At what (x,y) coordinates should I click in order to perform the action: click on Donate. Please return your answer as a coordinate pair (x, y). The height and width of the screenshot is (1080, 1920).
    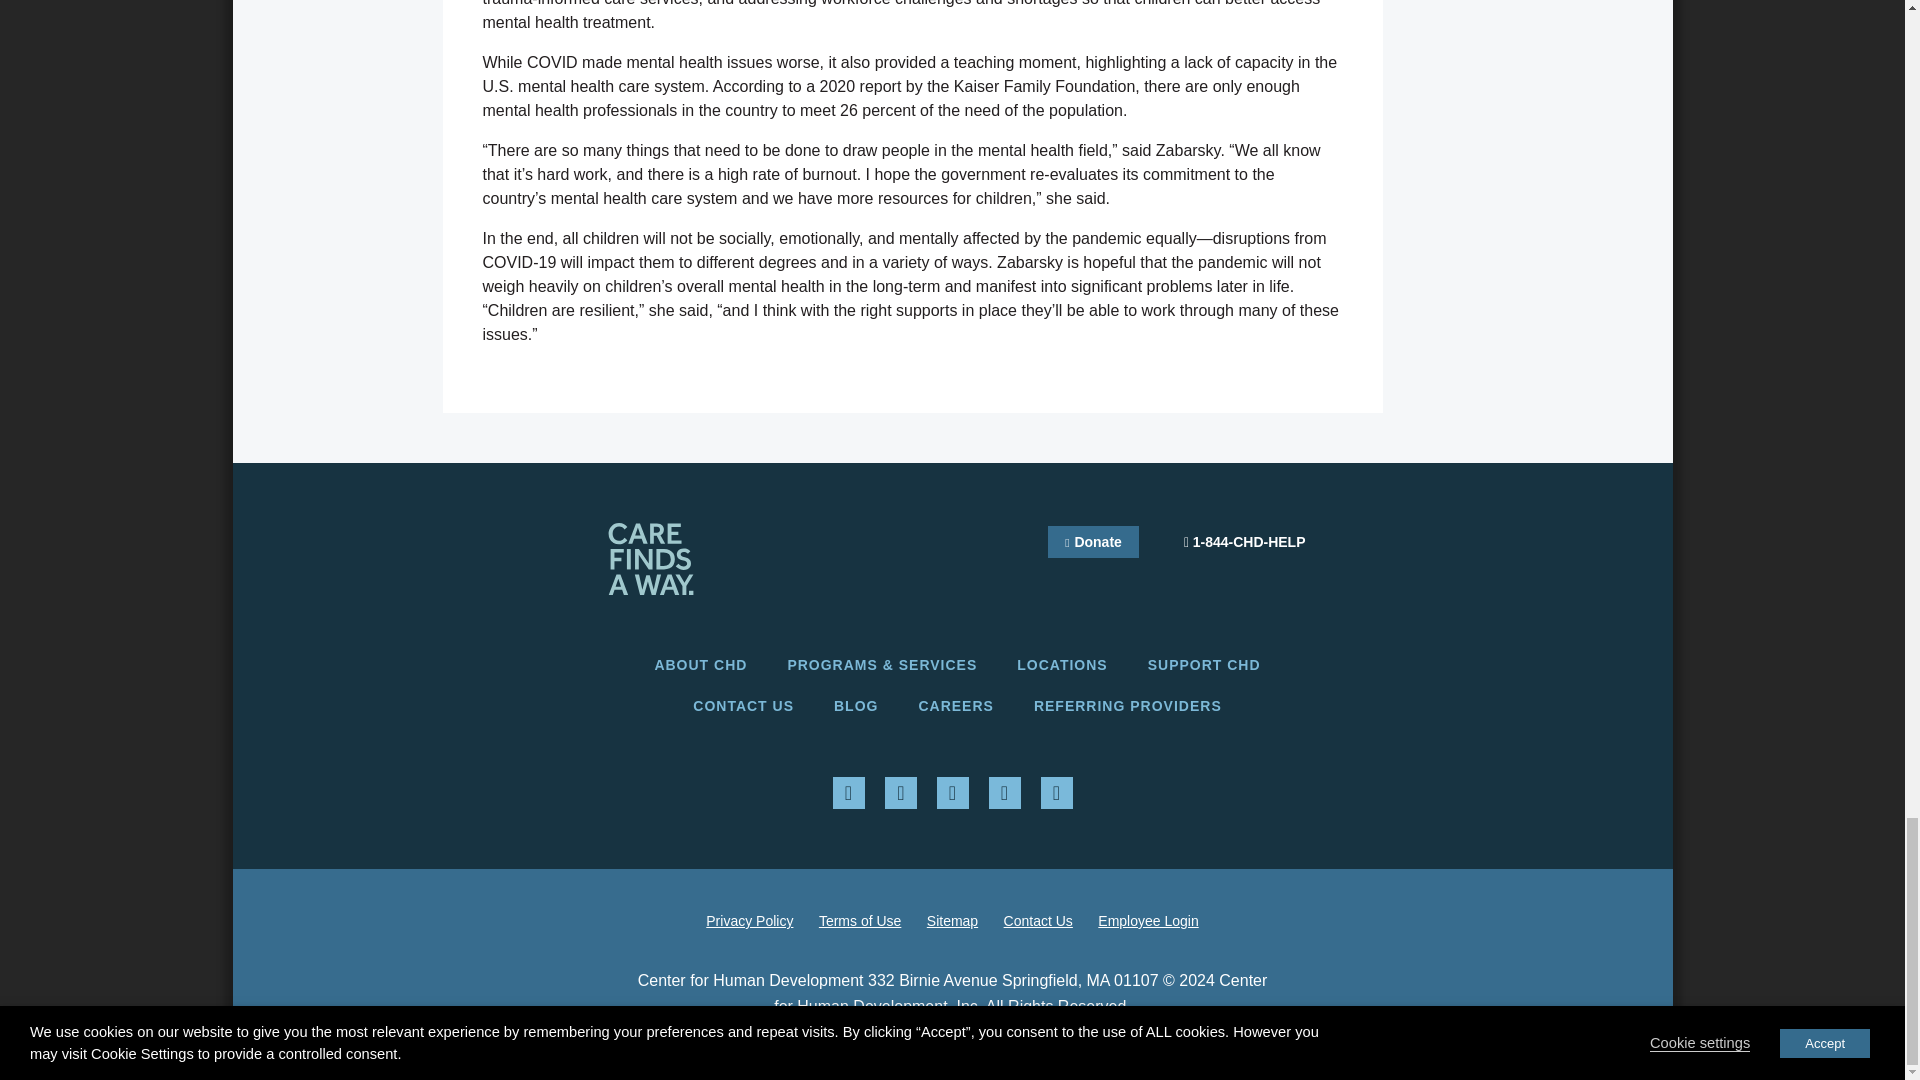
    Looking at the image, I should click on (1093, 542).